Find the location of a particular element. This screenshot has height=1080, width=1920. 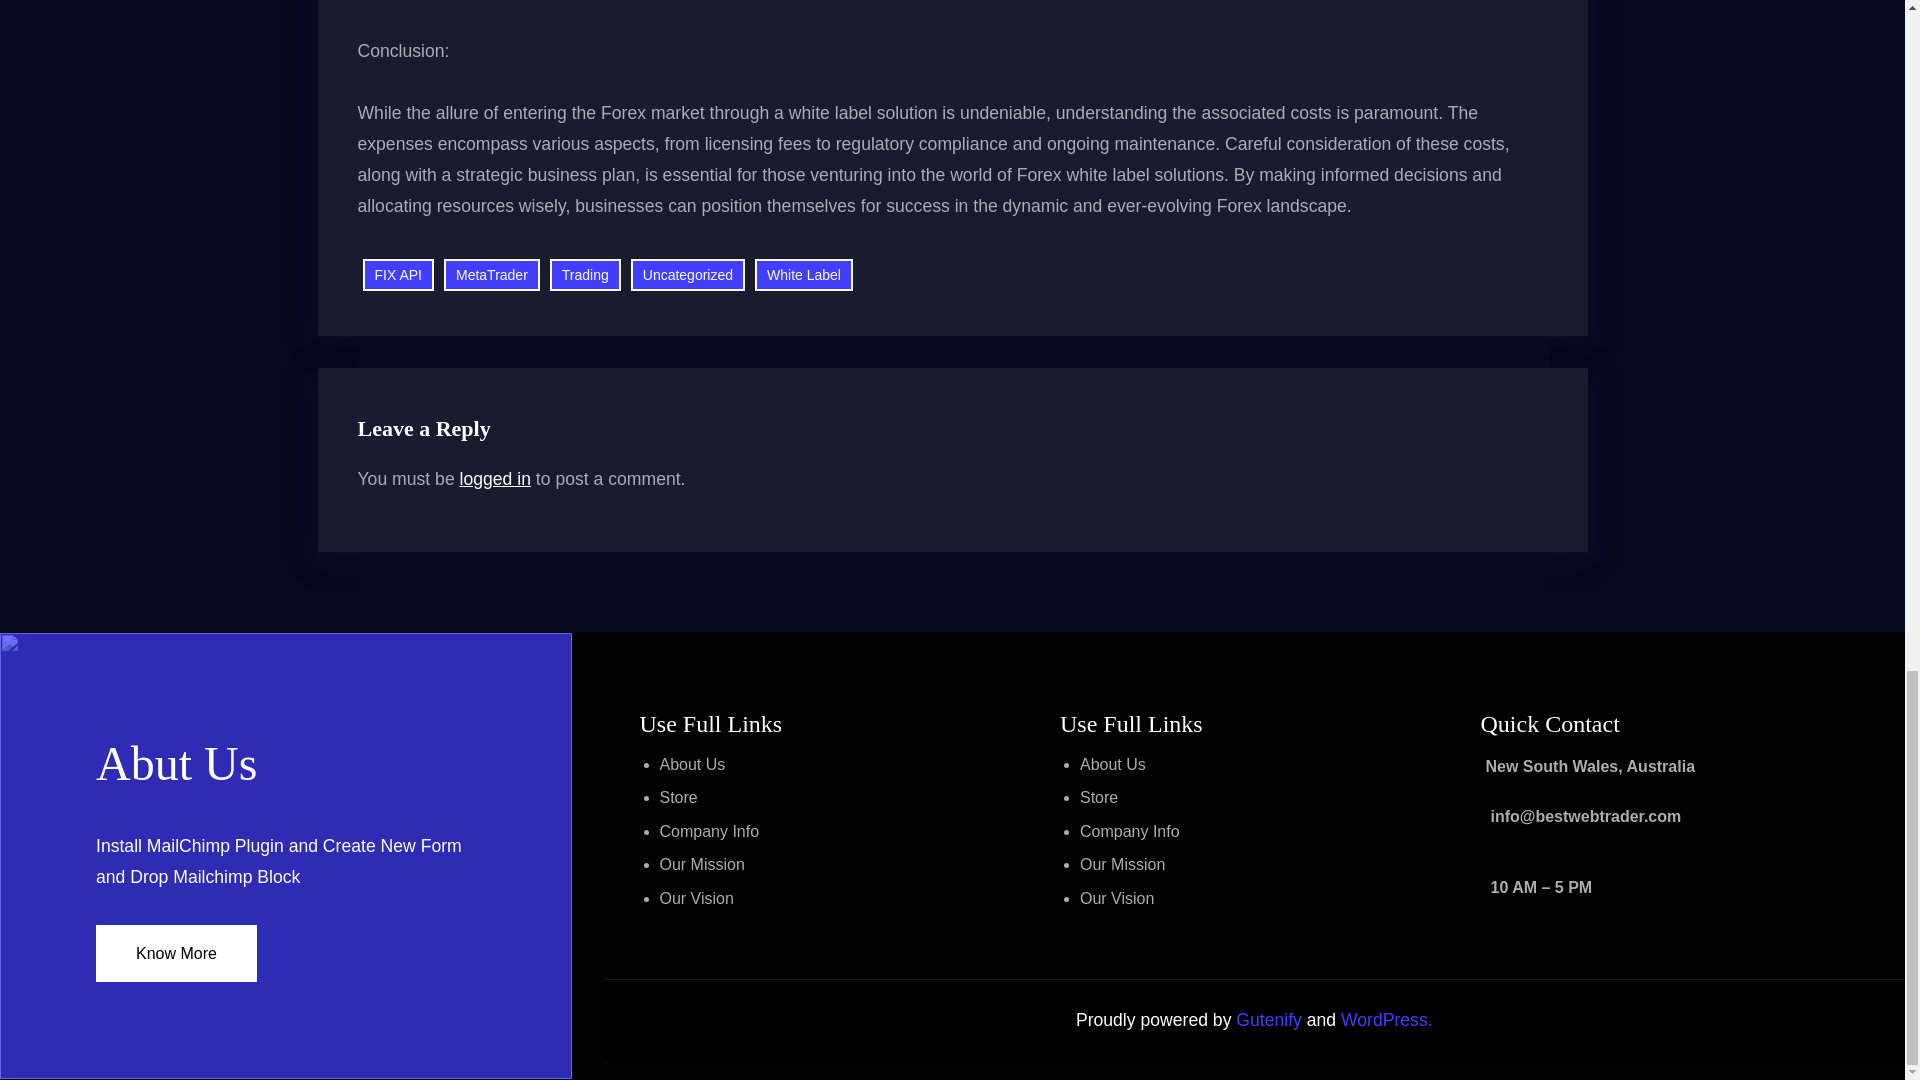

Gutenify is located at coordinates (1270, 1020).